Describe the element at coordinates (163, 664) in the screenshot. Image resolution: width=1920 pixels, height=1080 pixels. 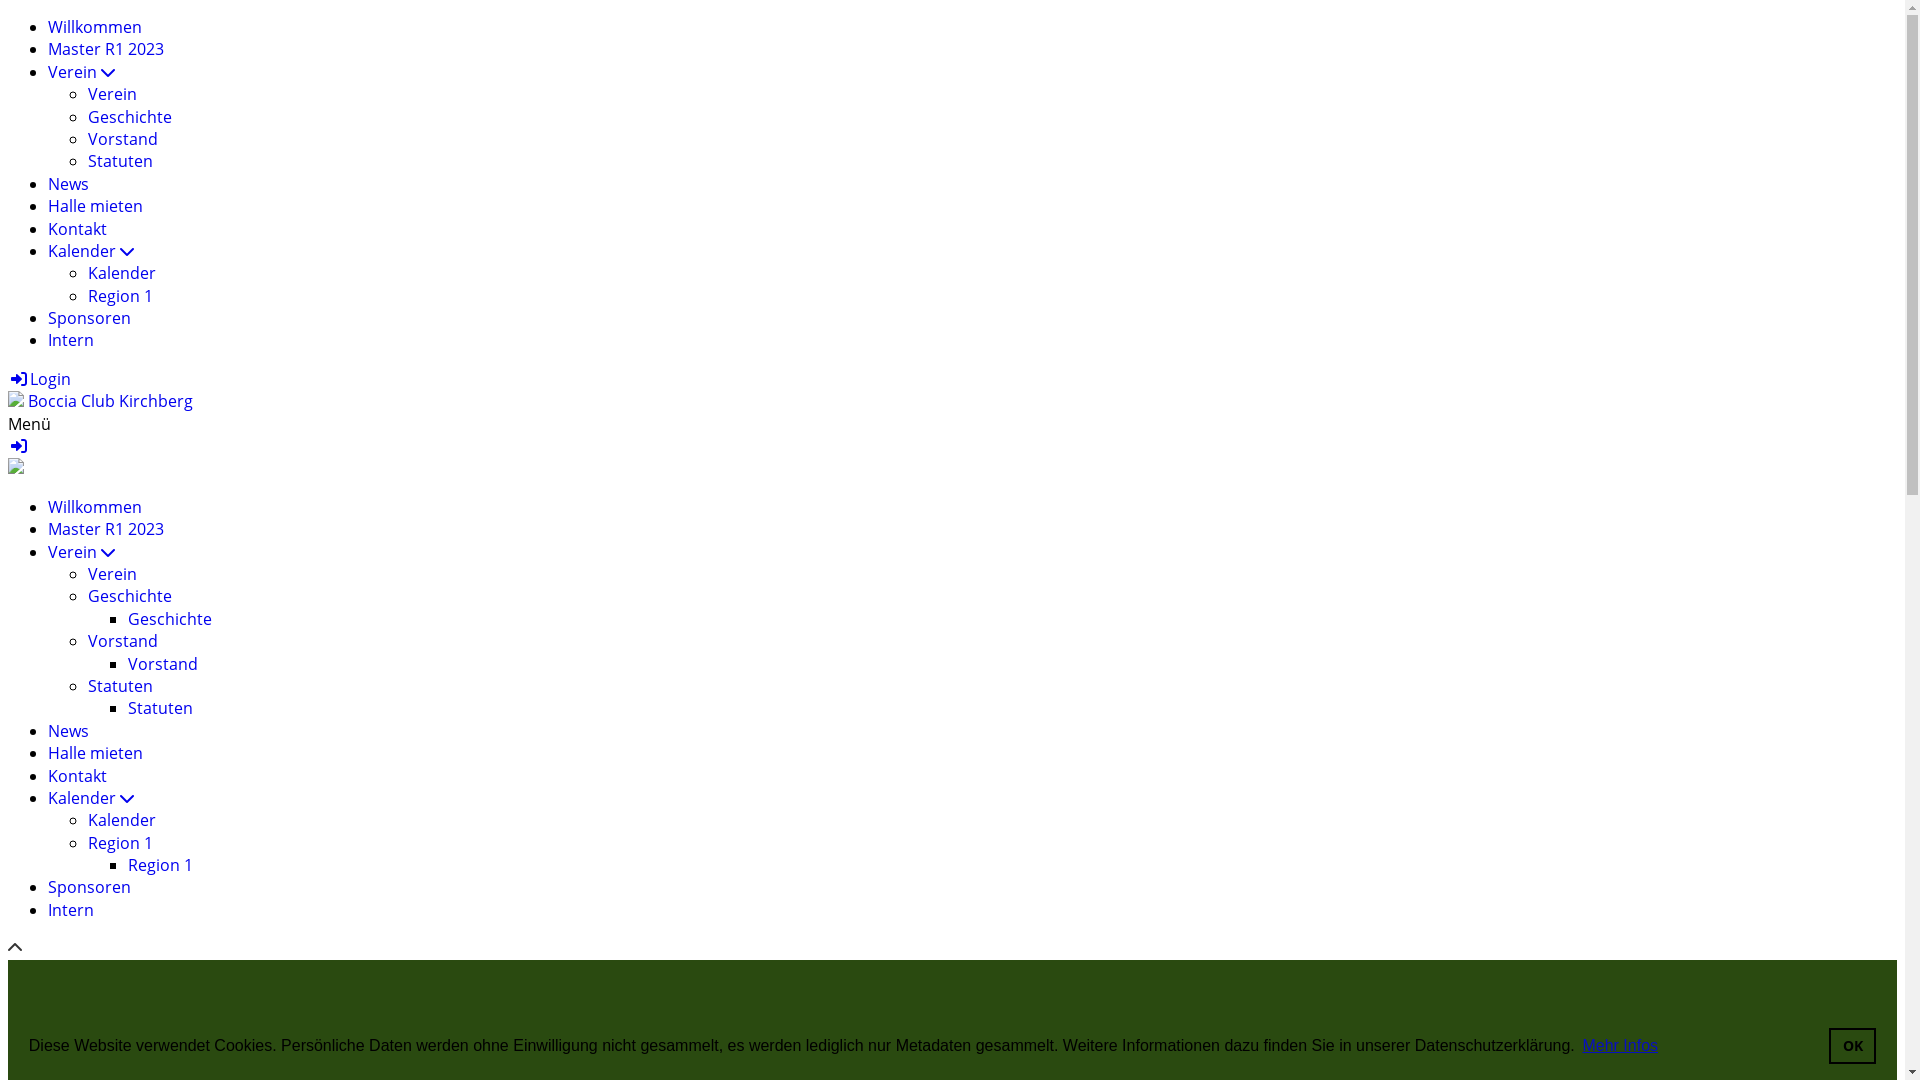
I see `Vorstand` at that location.